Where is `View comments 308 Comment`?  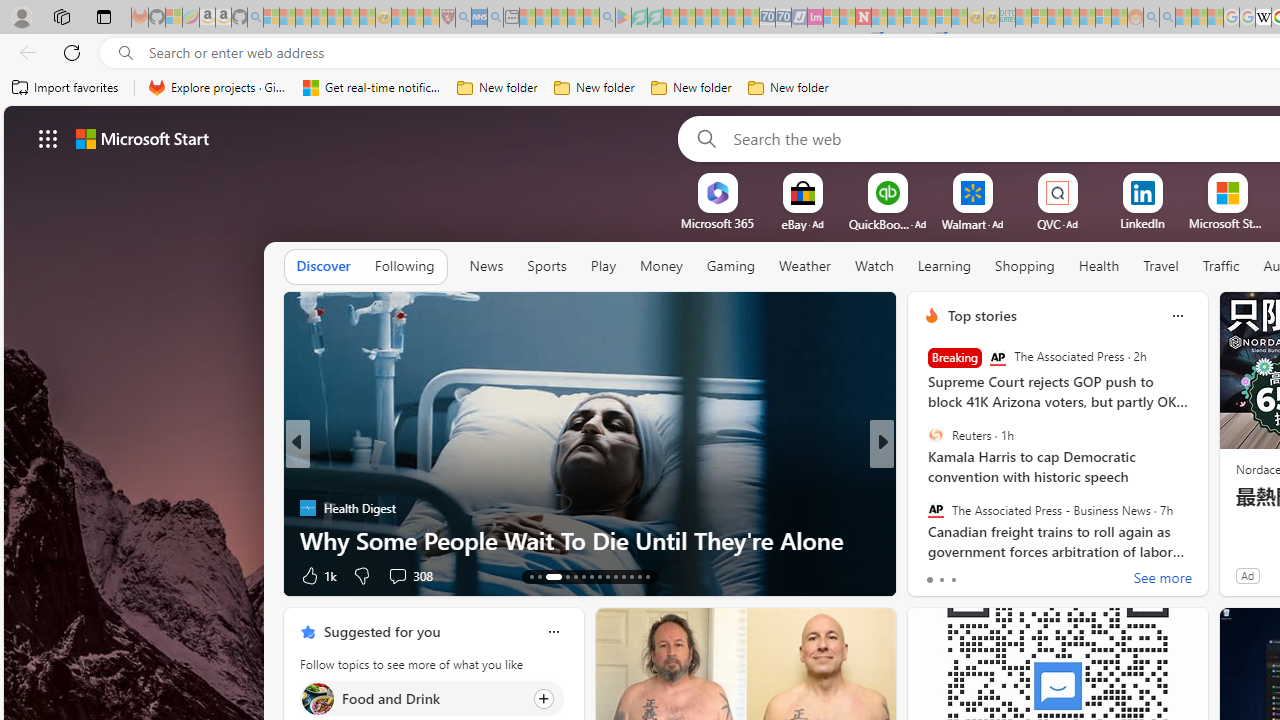 View comments 308 Comment is located at coordinates (397, 576).